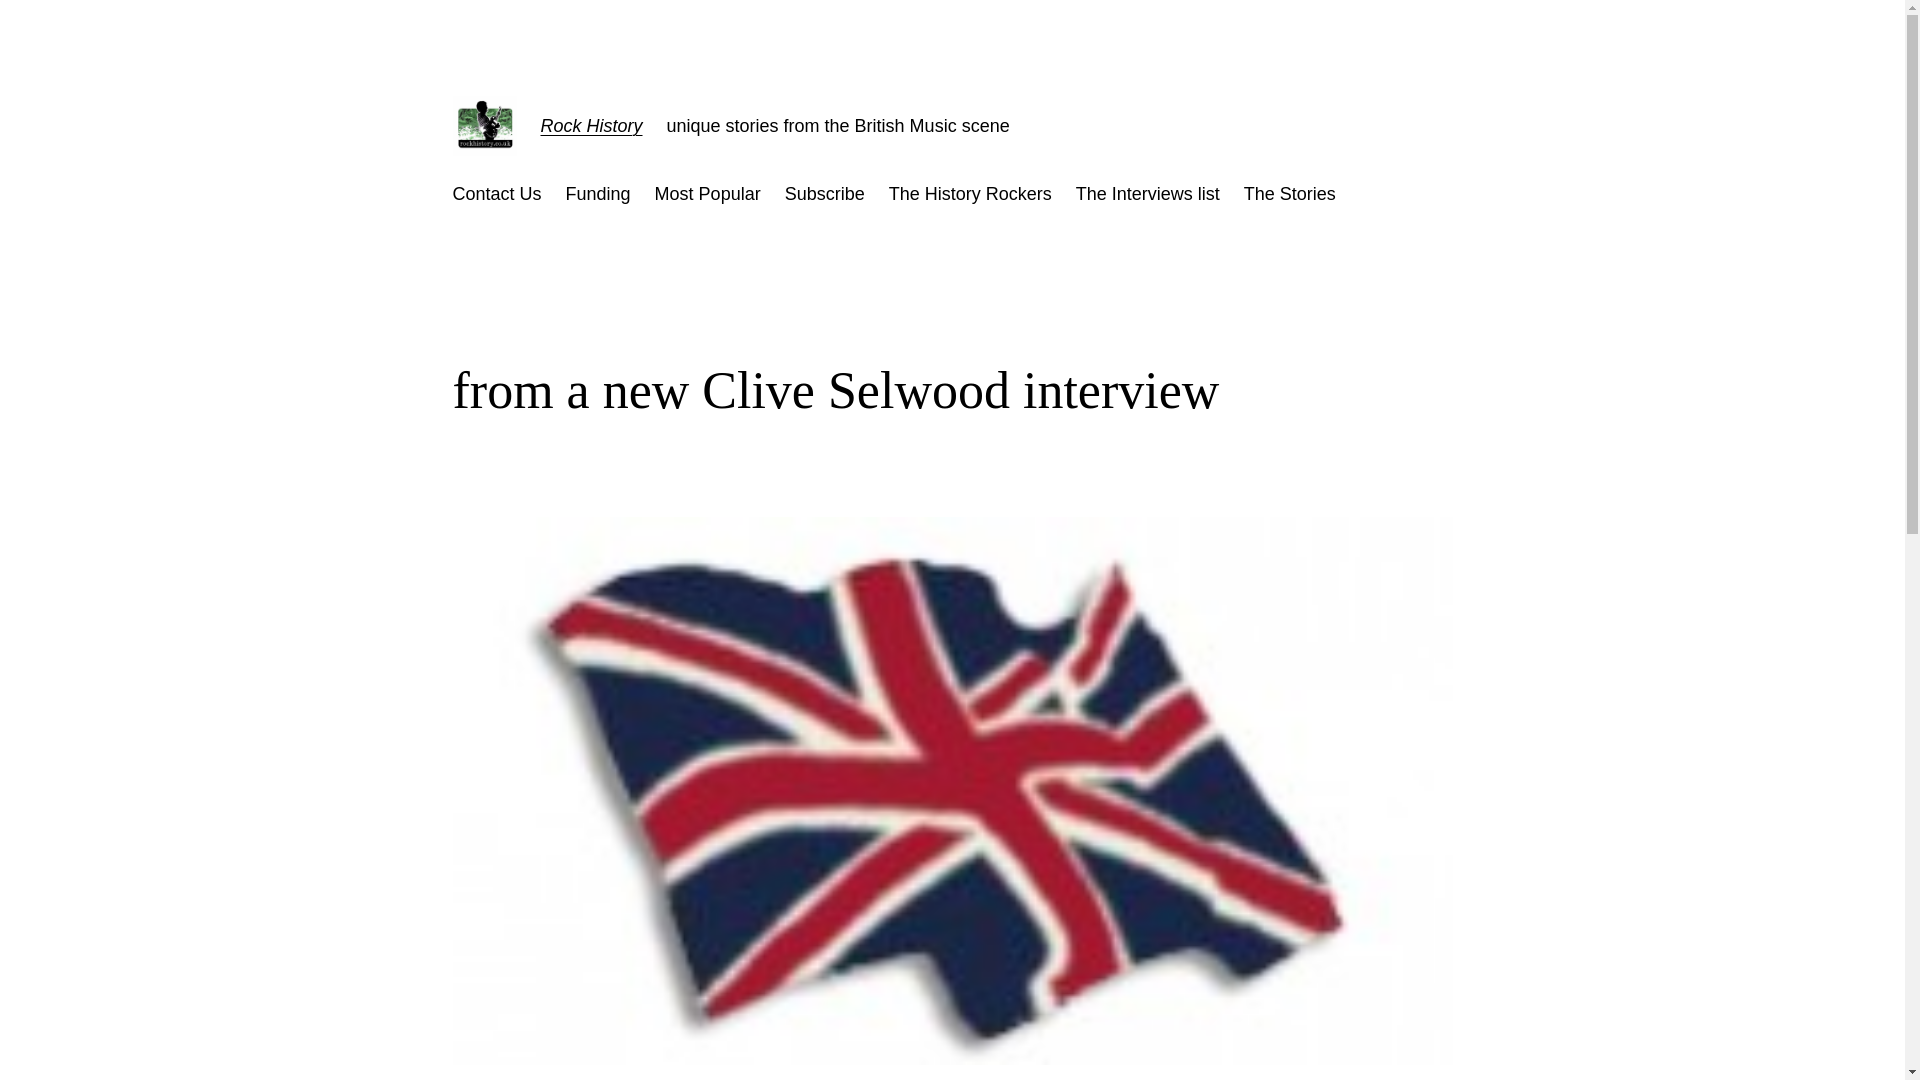  What do you see at coordinates (970, 194) in the screenshot?
I see `The History Rockers` at bounding box center [970, 194].